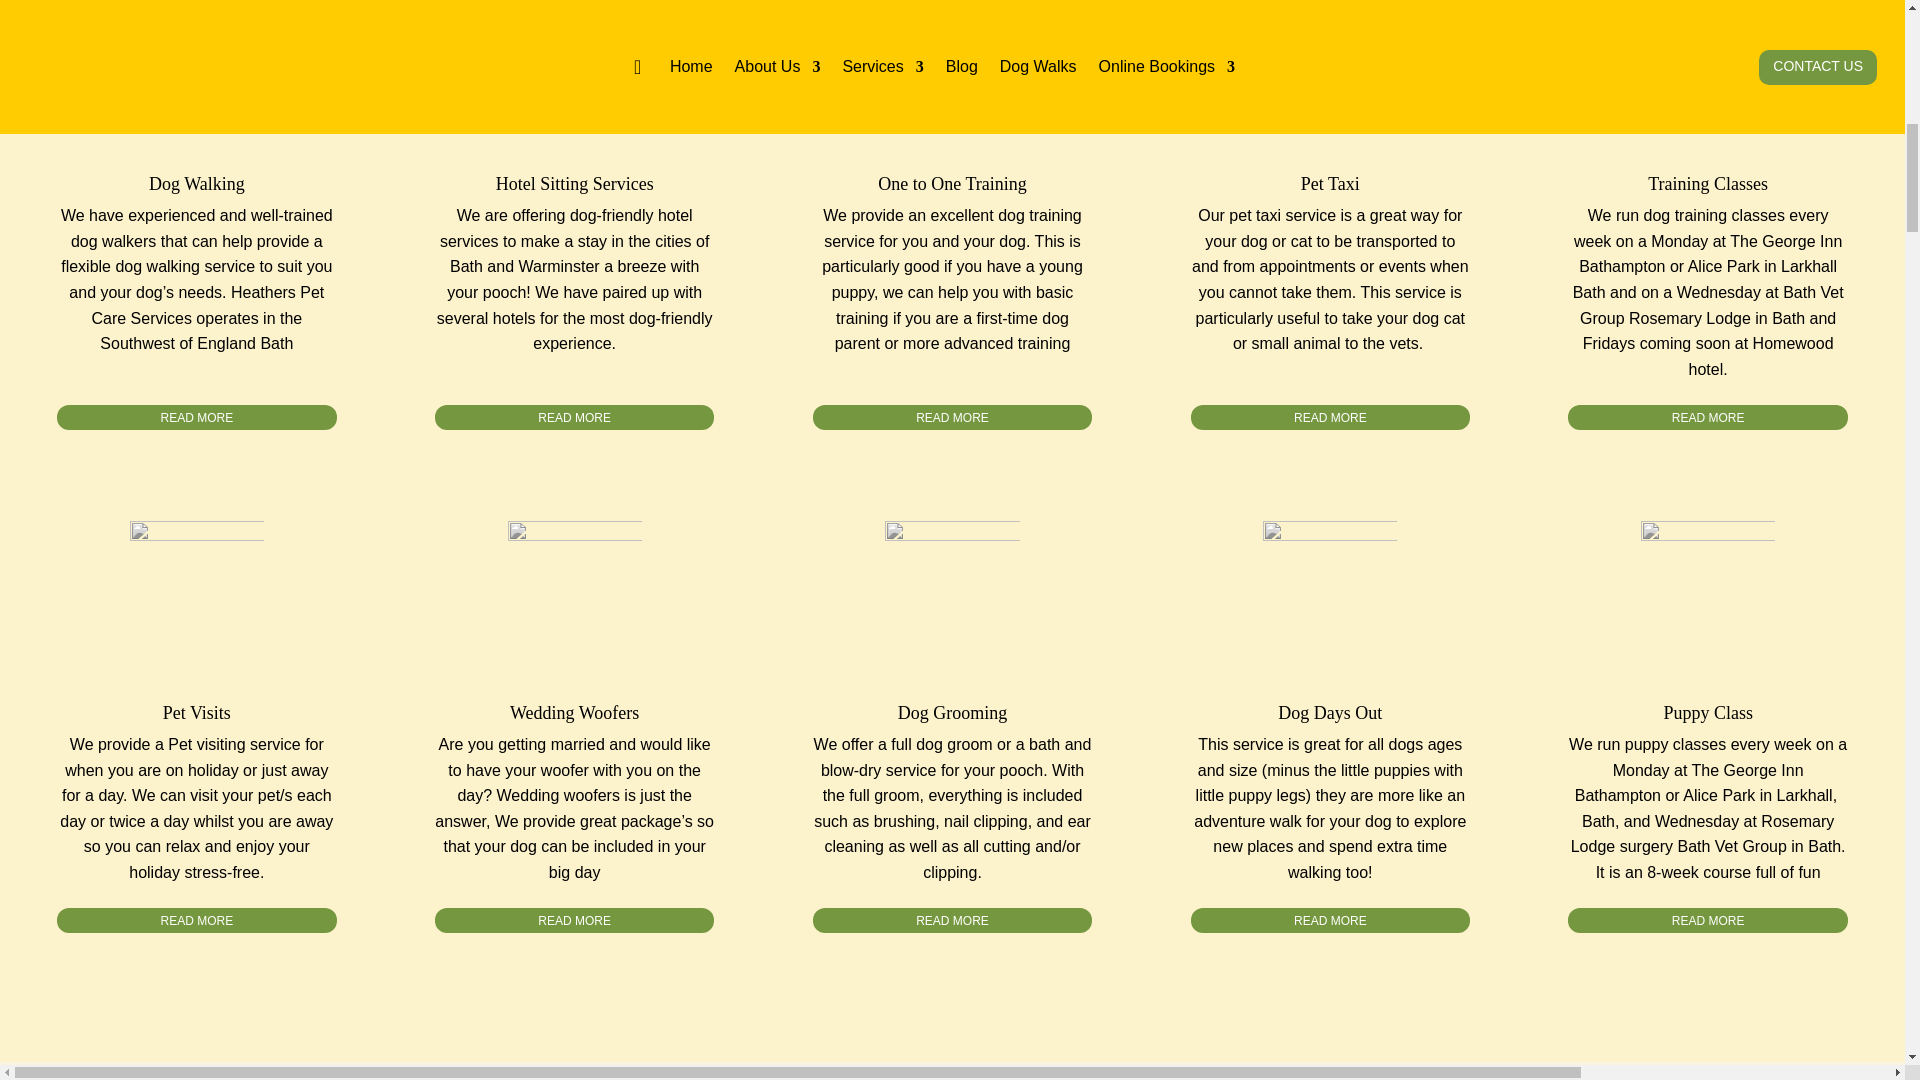 This screenshot has width=1920, height=1080. What do you see at coordinates (197, 587) in the screenshot?
I see `noun-dog-food-6692379-00449F 3` at bounding box center [197, 587].